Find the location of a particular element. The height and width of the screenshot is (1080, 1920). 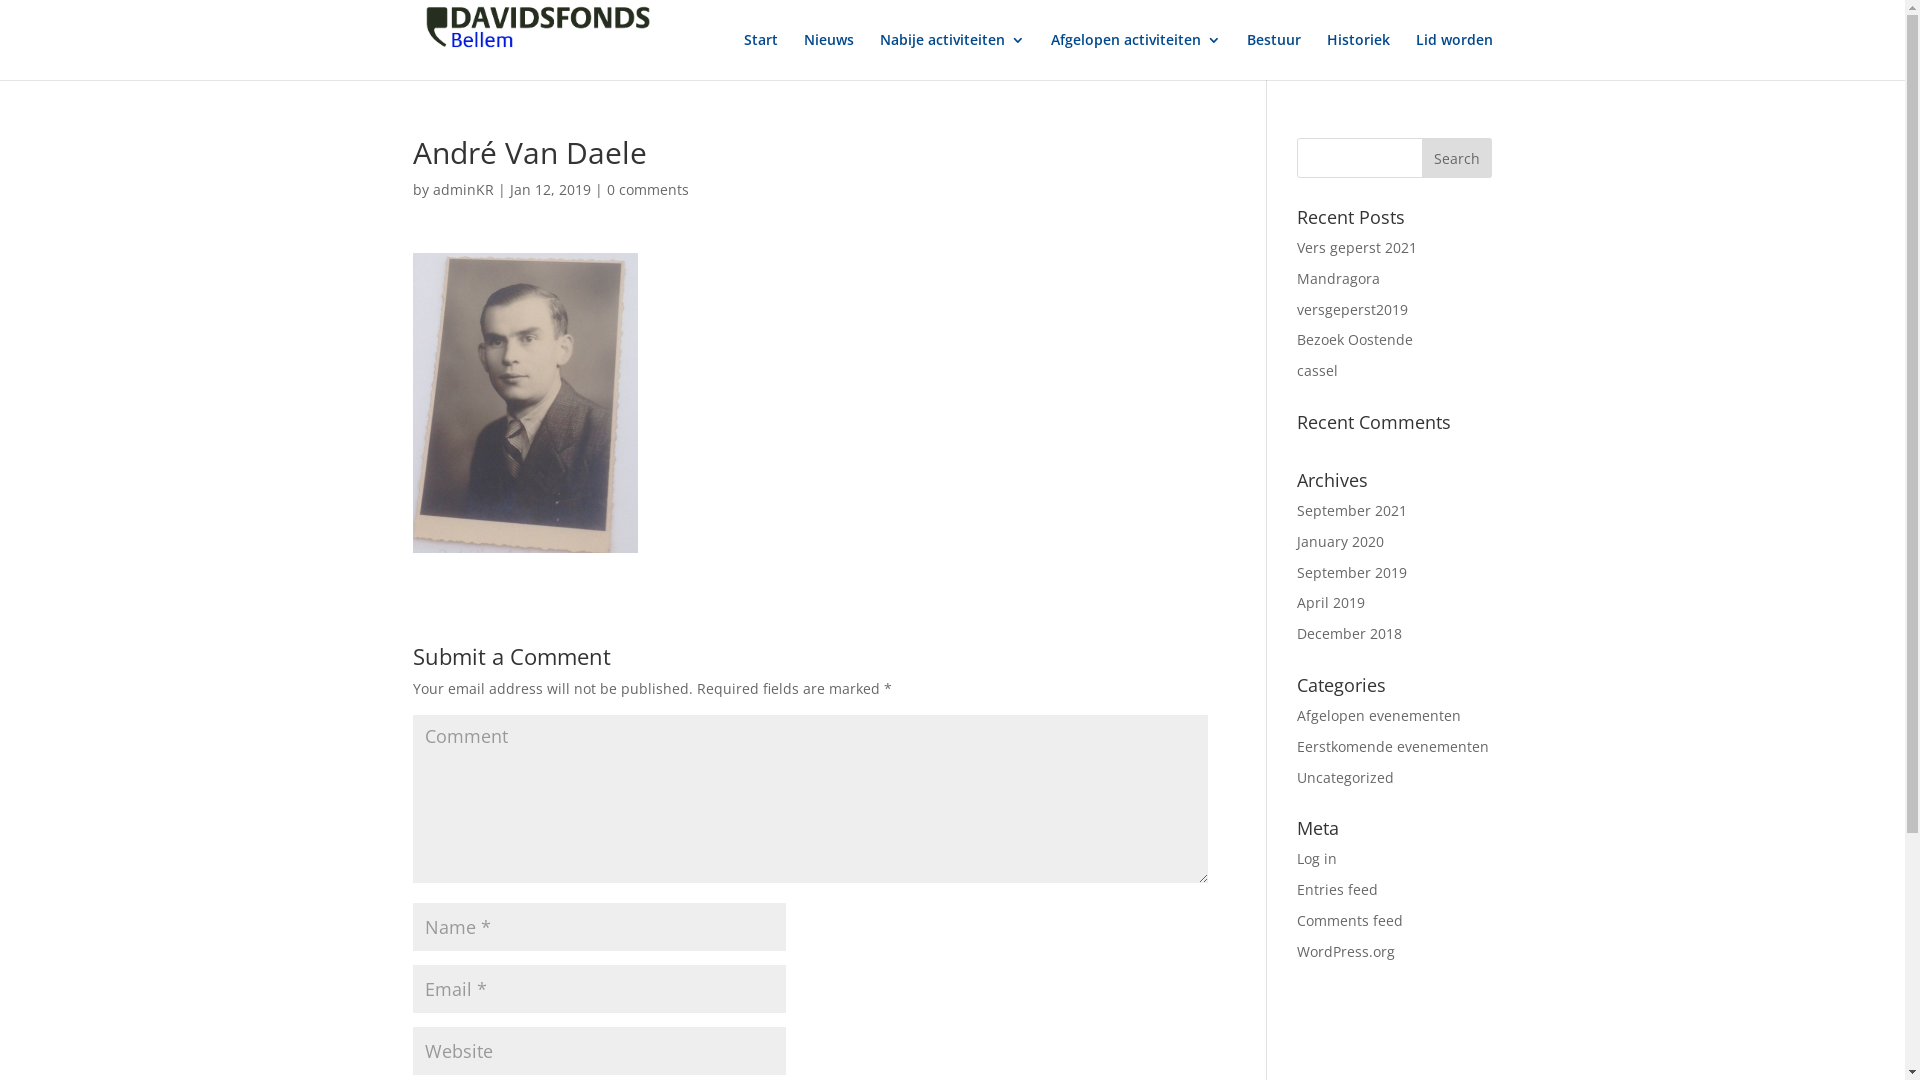

Comments feed is located at coordinates (1350, 920).